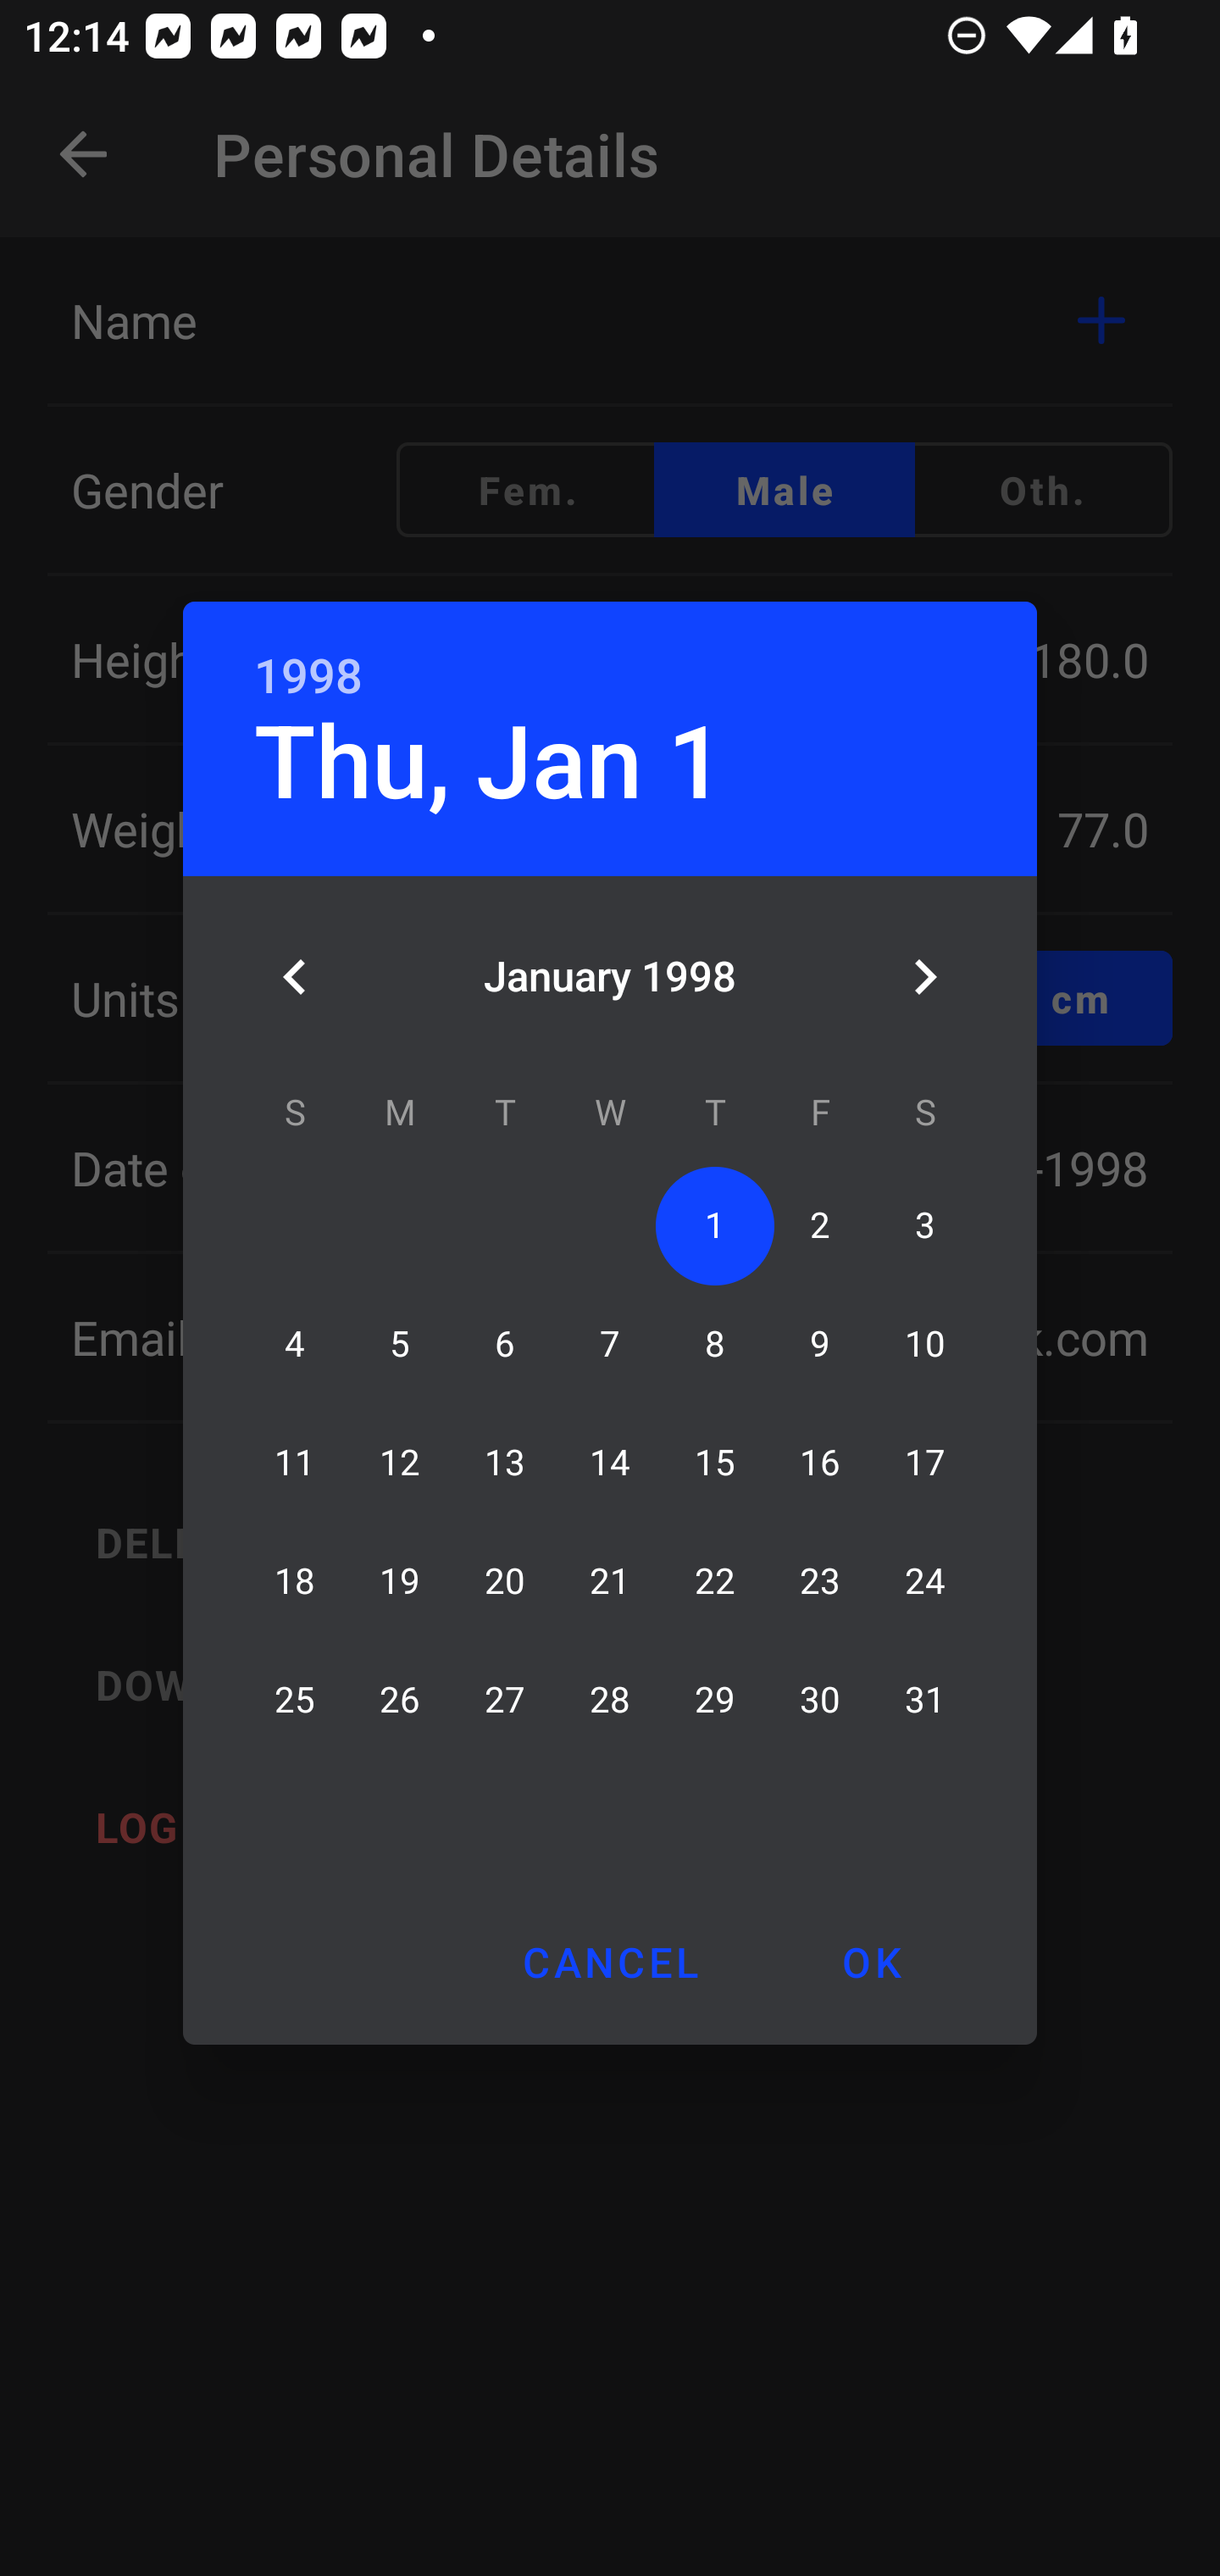 The image size is (1220, 2576). What do you see at coordinates (819, 1344) in the screenshot?
I see `9 09 January 1998` at bounding box center [819, 1344].